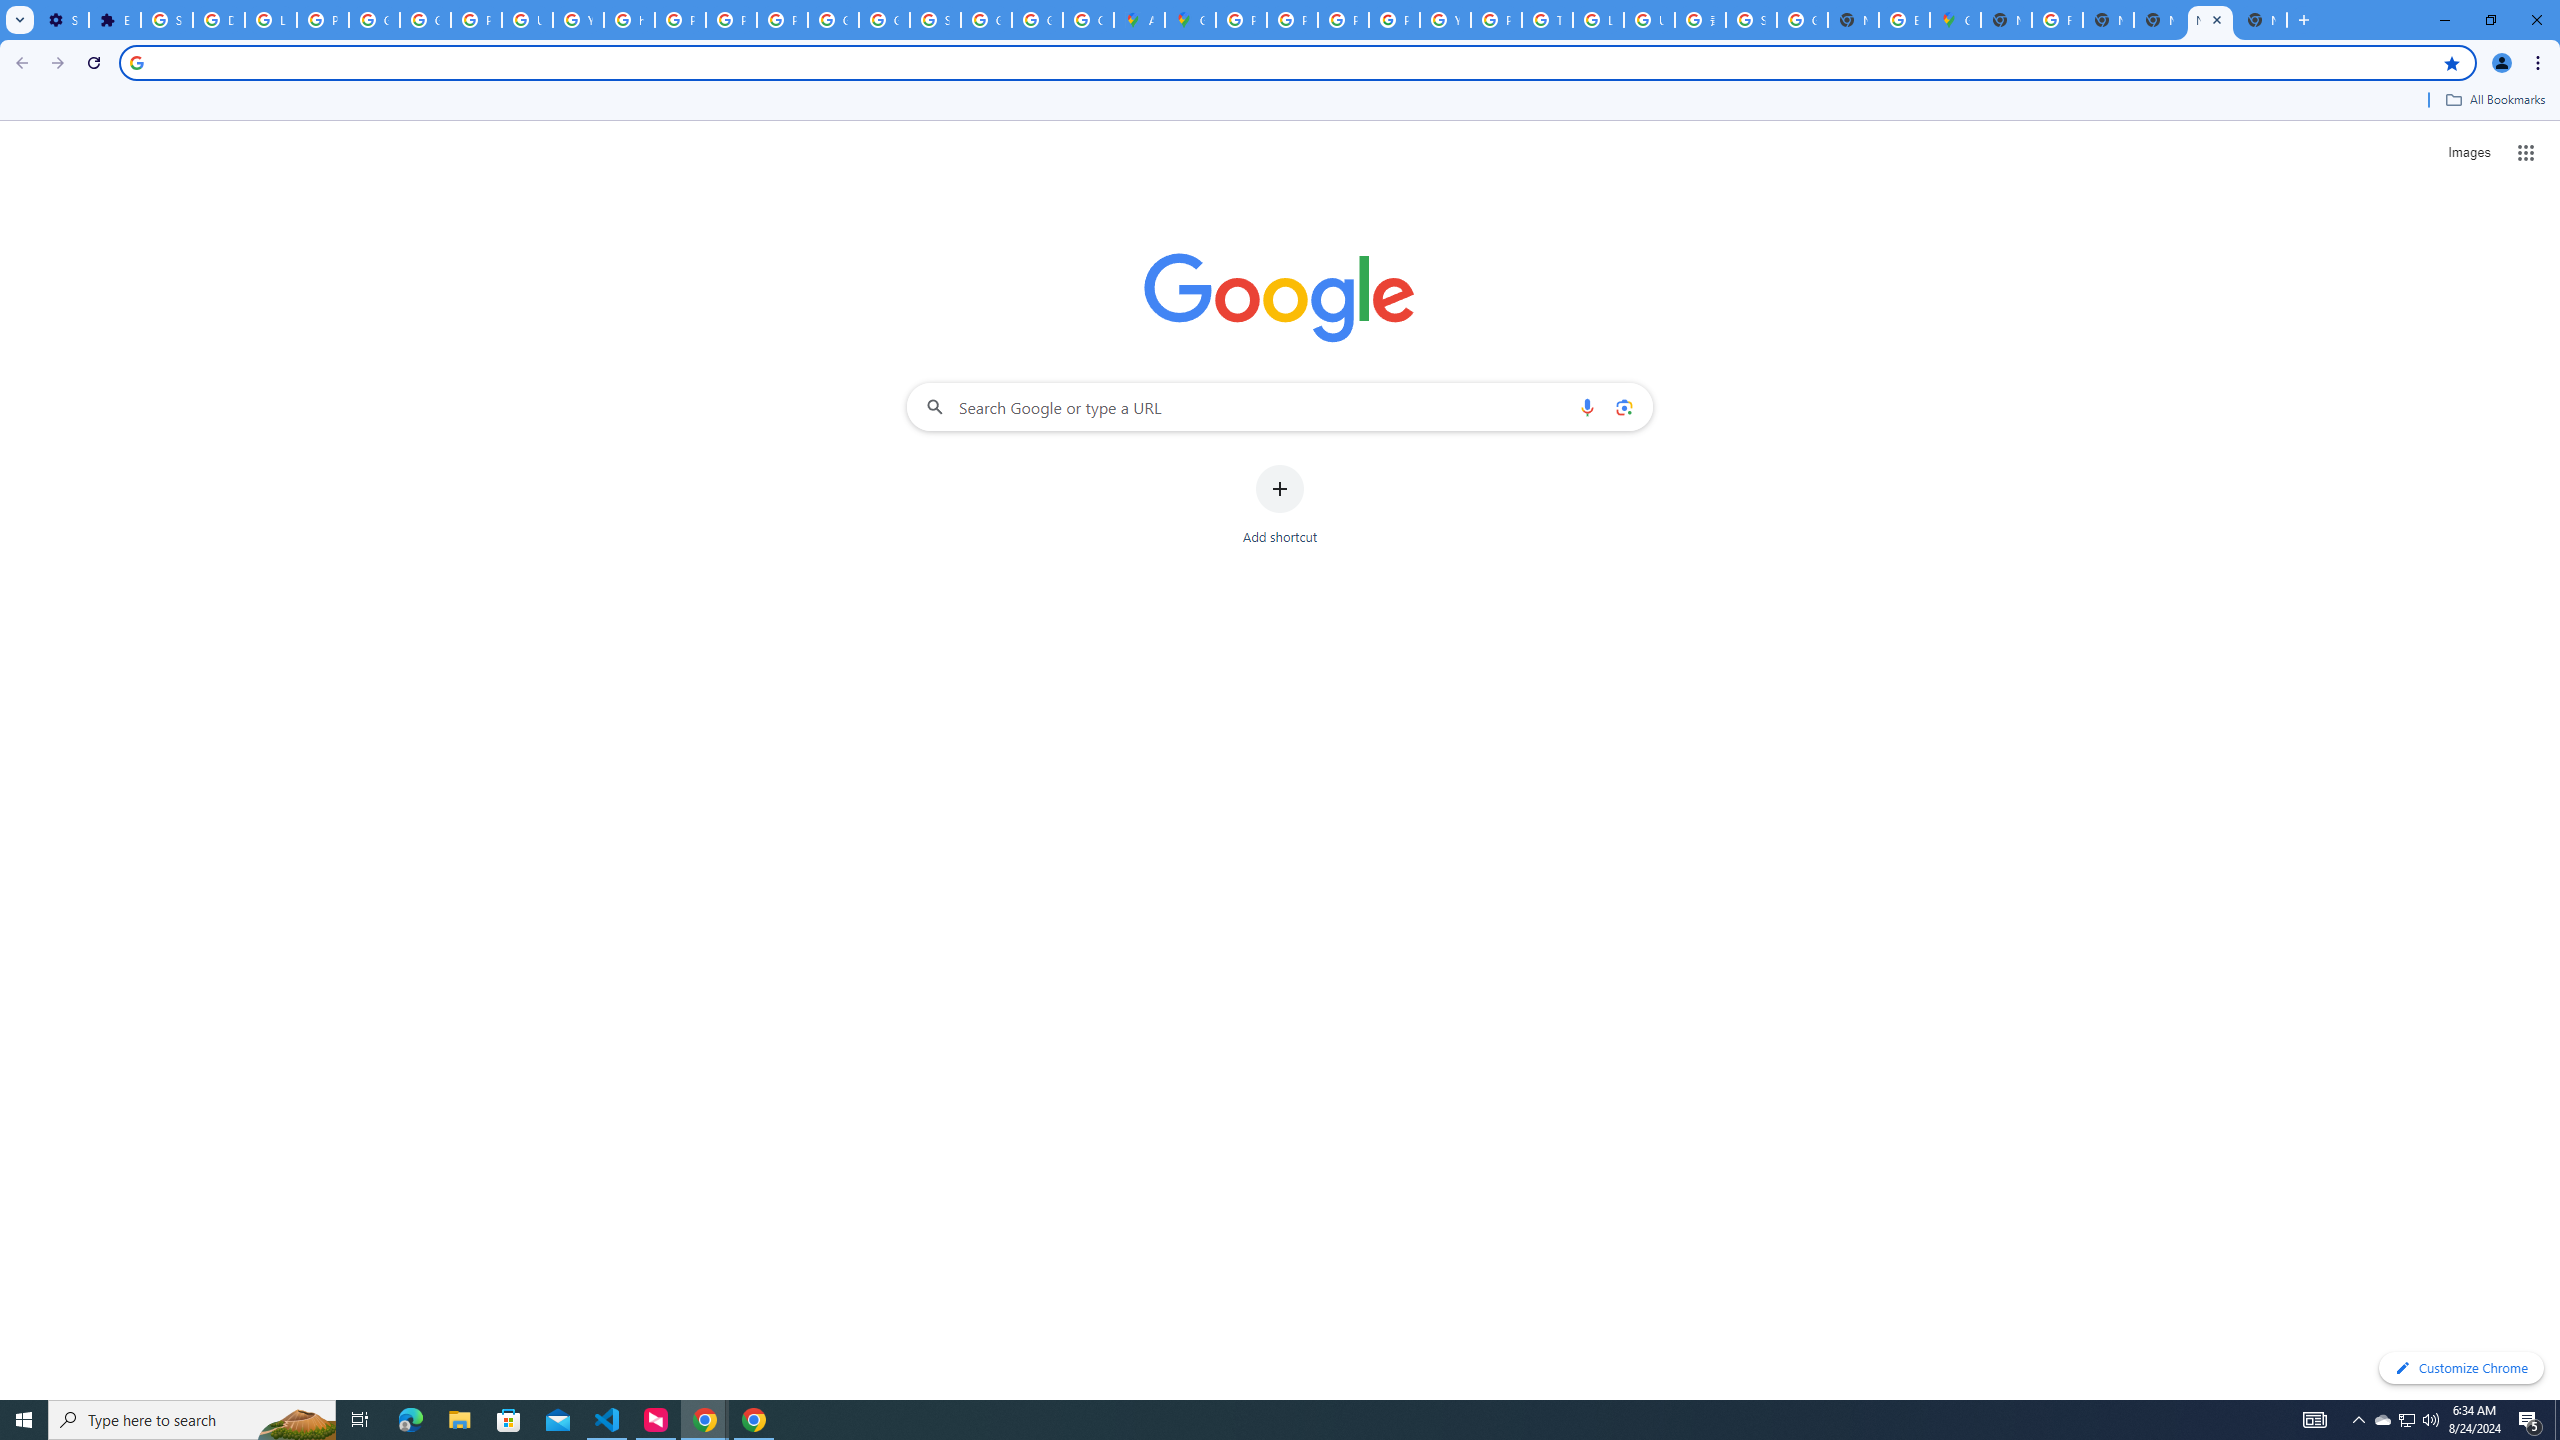  What do you see at coordinates (680, 20) in the screenshot?
I see `Privacy Help Center - Policies Help` at bounding box center [680, 20].